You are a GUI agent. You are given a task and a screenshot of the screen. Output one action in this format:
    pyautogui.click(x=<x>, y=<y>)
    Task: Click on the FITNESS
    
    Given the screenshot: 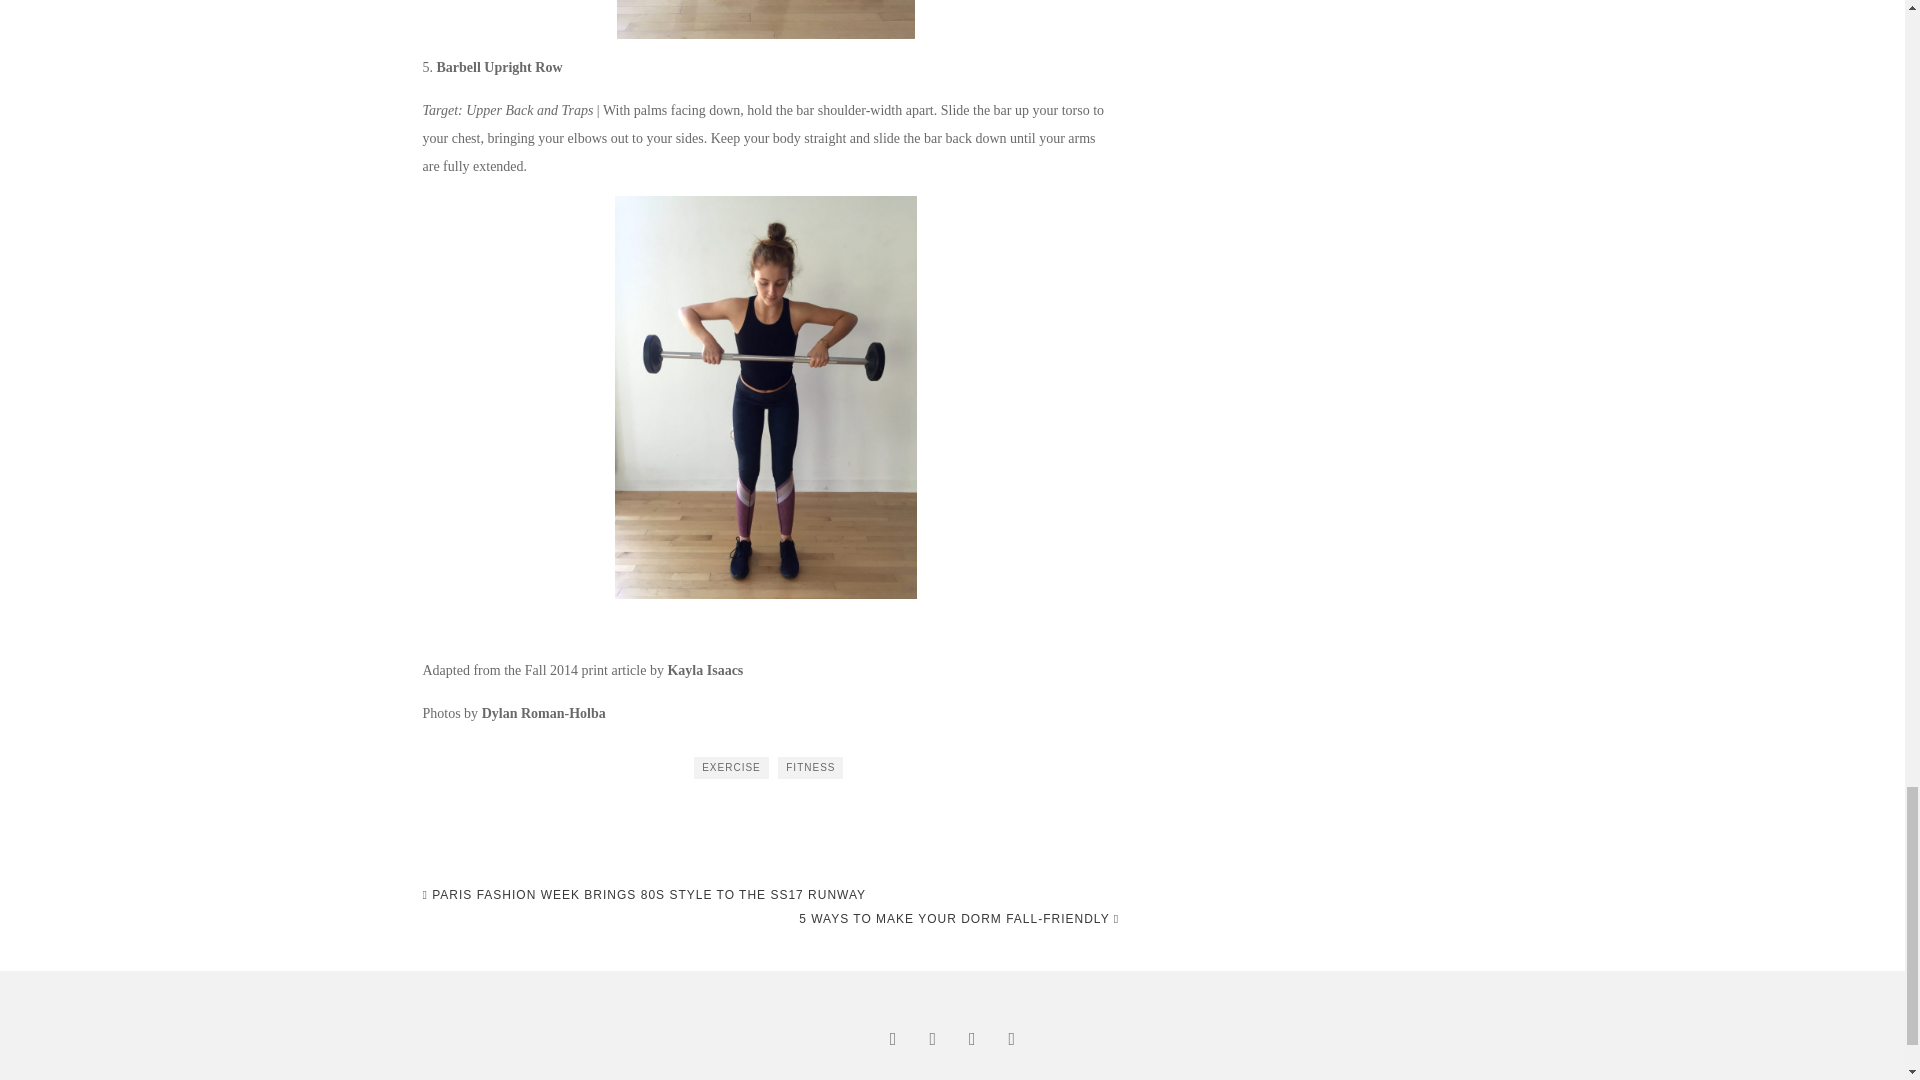 What is the action you would take?
    pyautogui.click(x=810, y=768)
    